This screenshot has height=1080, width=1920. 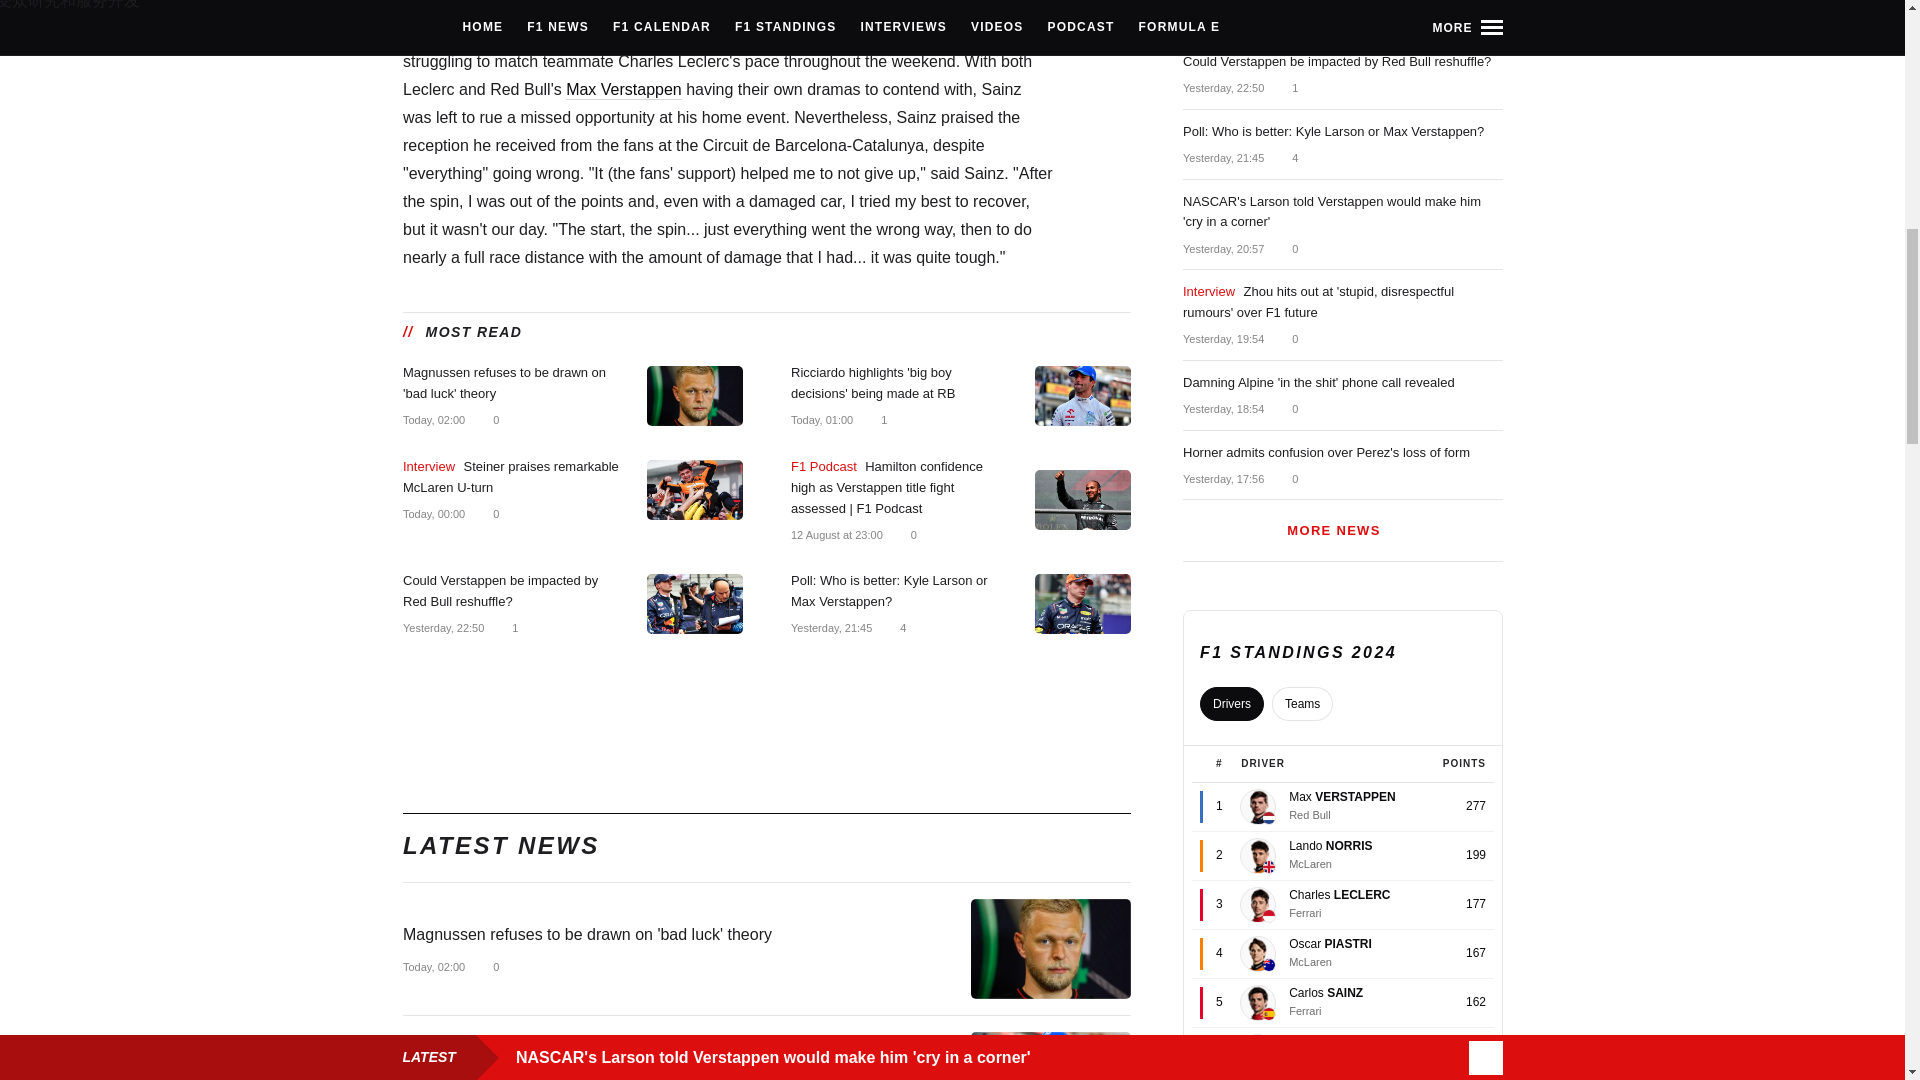 What do you see at coordinates (835, 535) in the screenshot?
I see `Monday 12 August 2024 at 23:00` at bounding box center [835, 535].